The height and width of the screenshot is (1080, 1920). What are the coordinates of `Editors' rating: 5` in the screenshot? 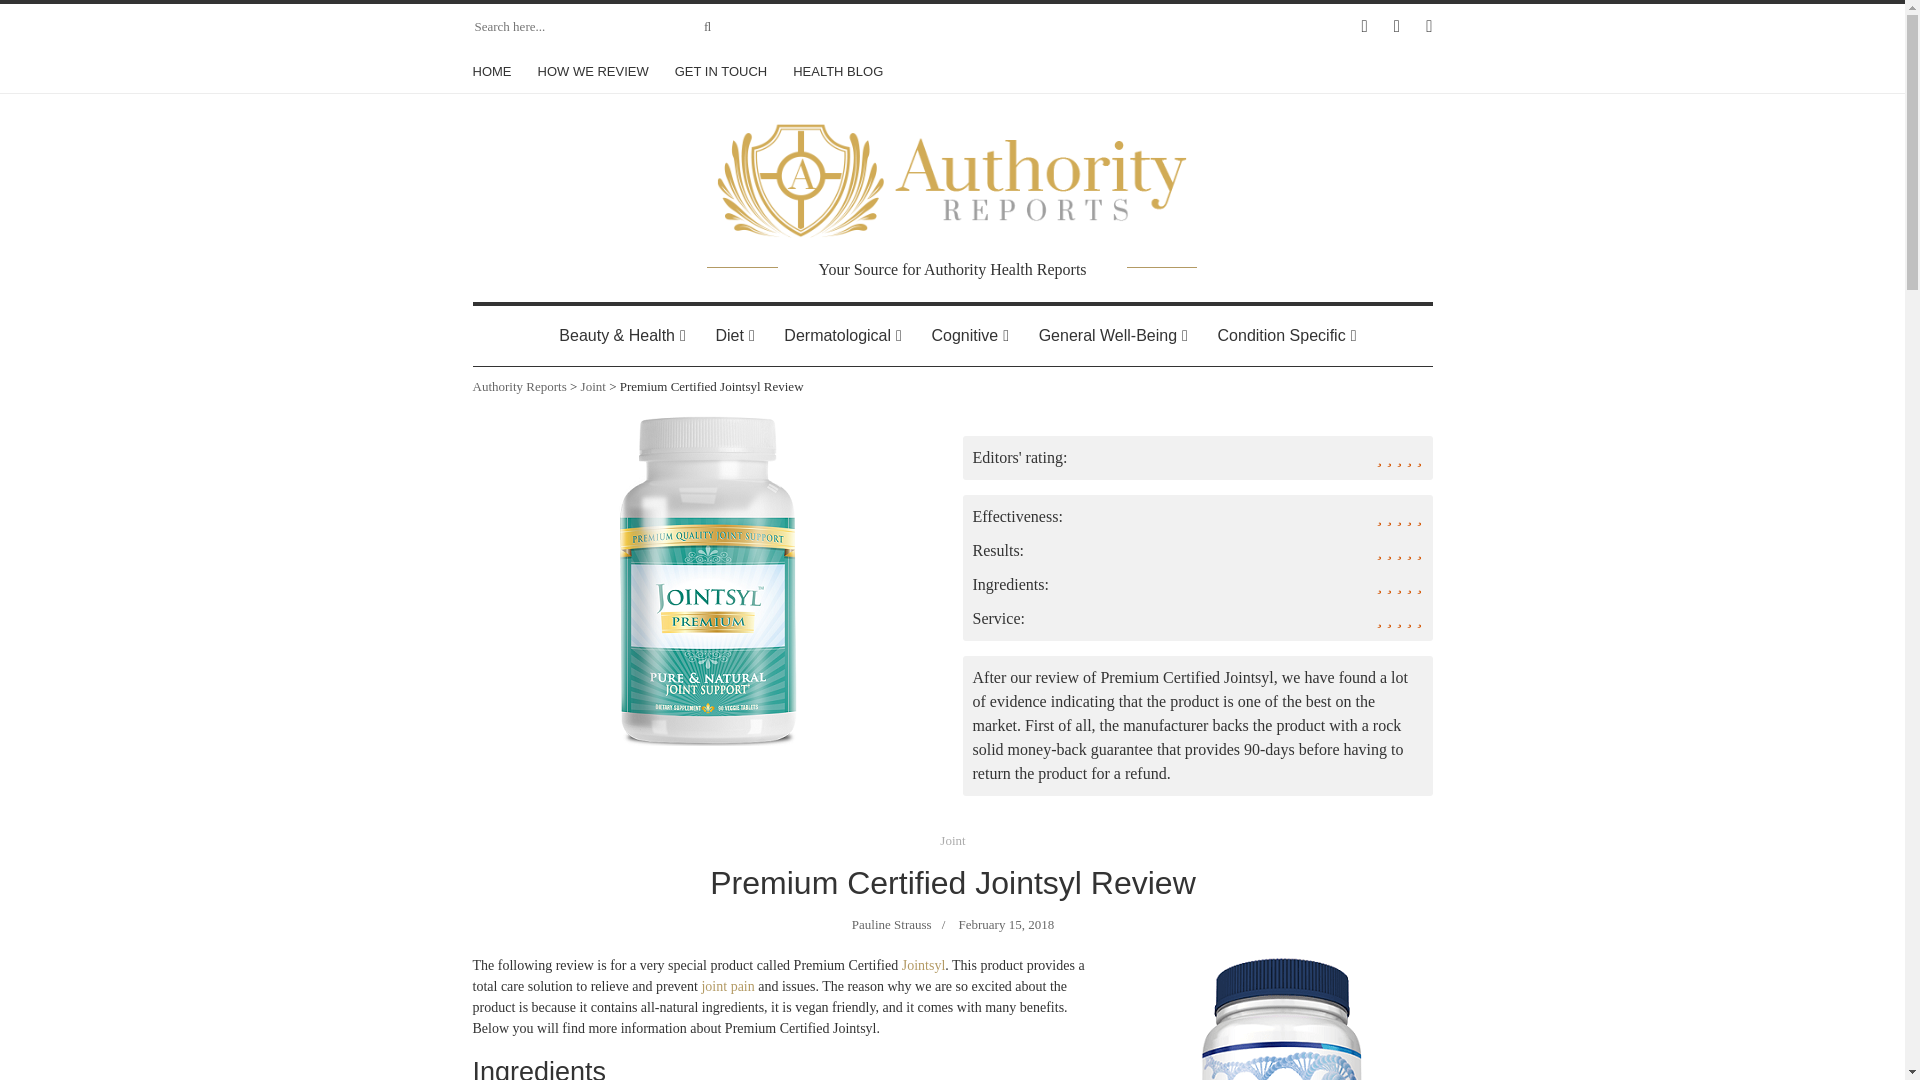 It's located at (1196, 462).